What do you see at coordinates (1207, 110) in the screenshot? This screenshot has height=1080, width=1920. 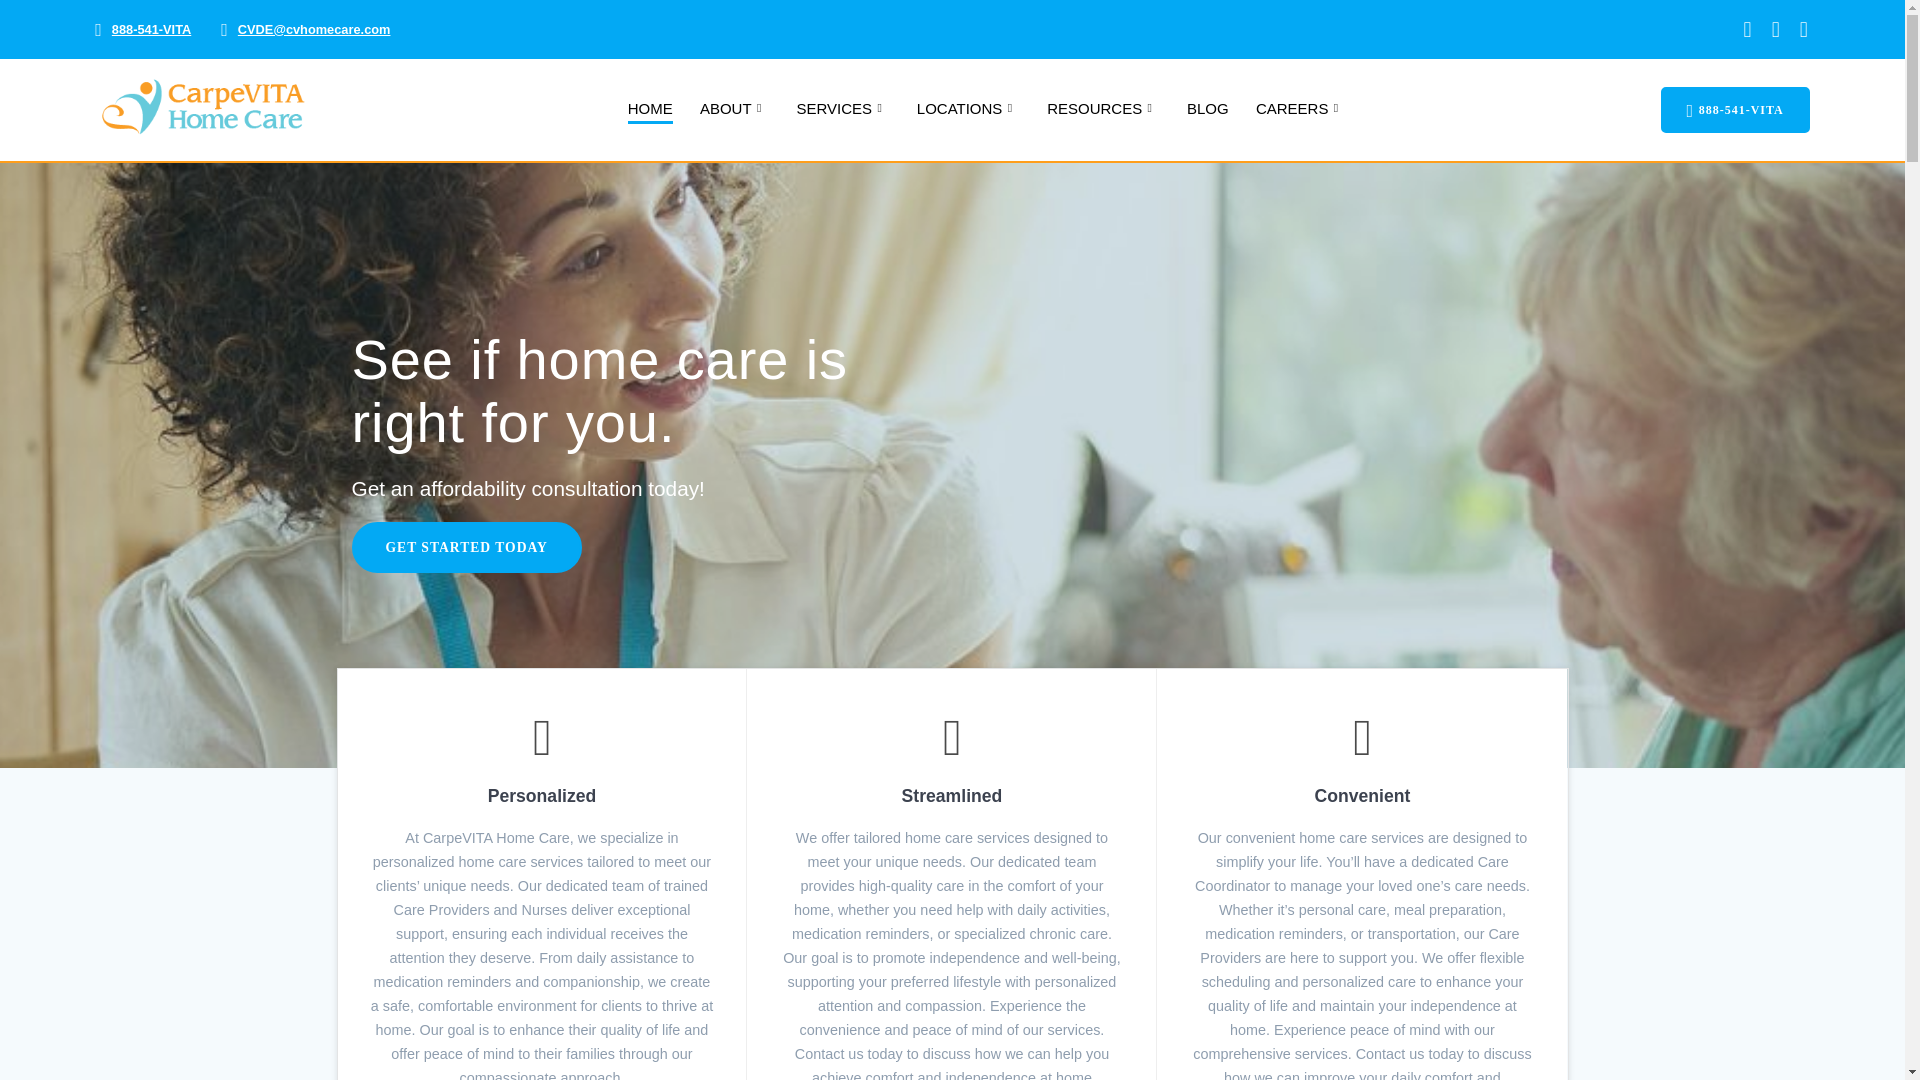 I see `BLOG` at bounding box center [1207, 110].